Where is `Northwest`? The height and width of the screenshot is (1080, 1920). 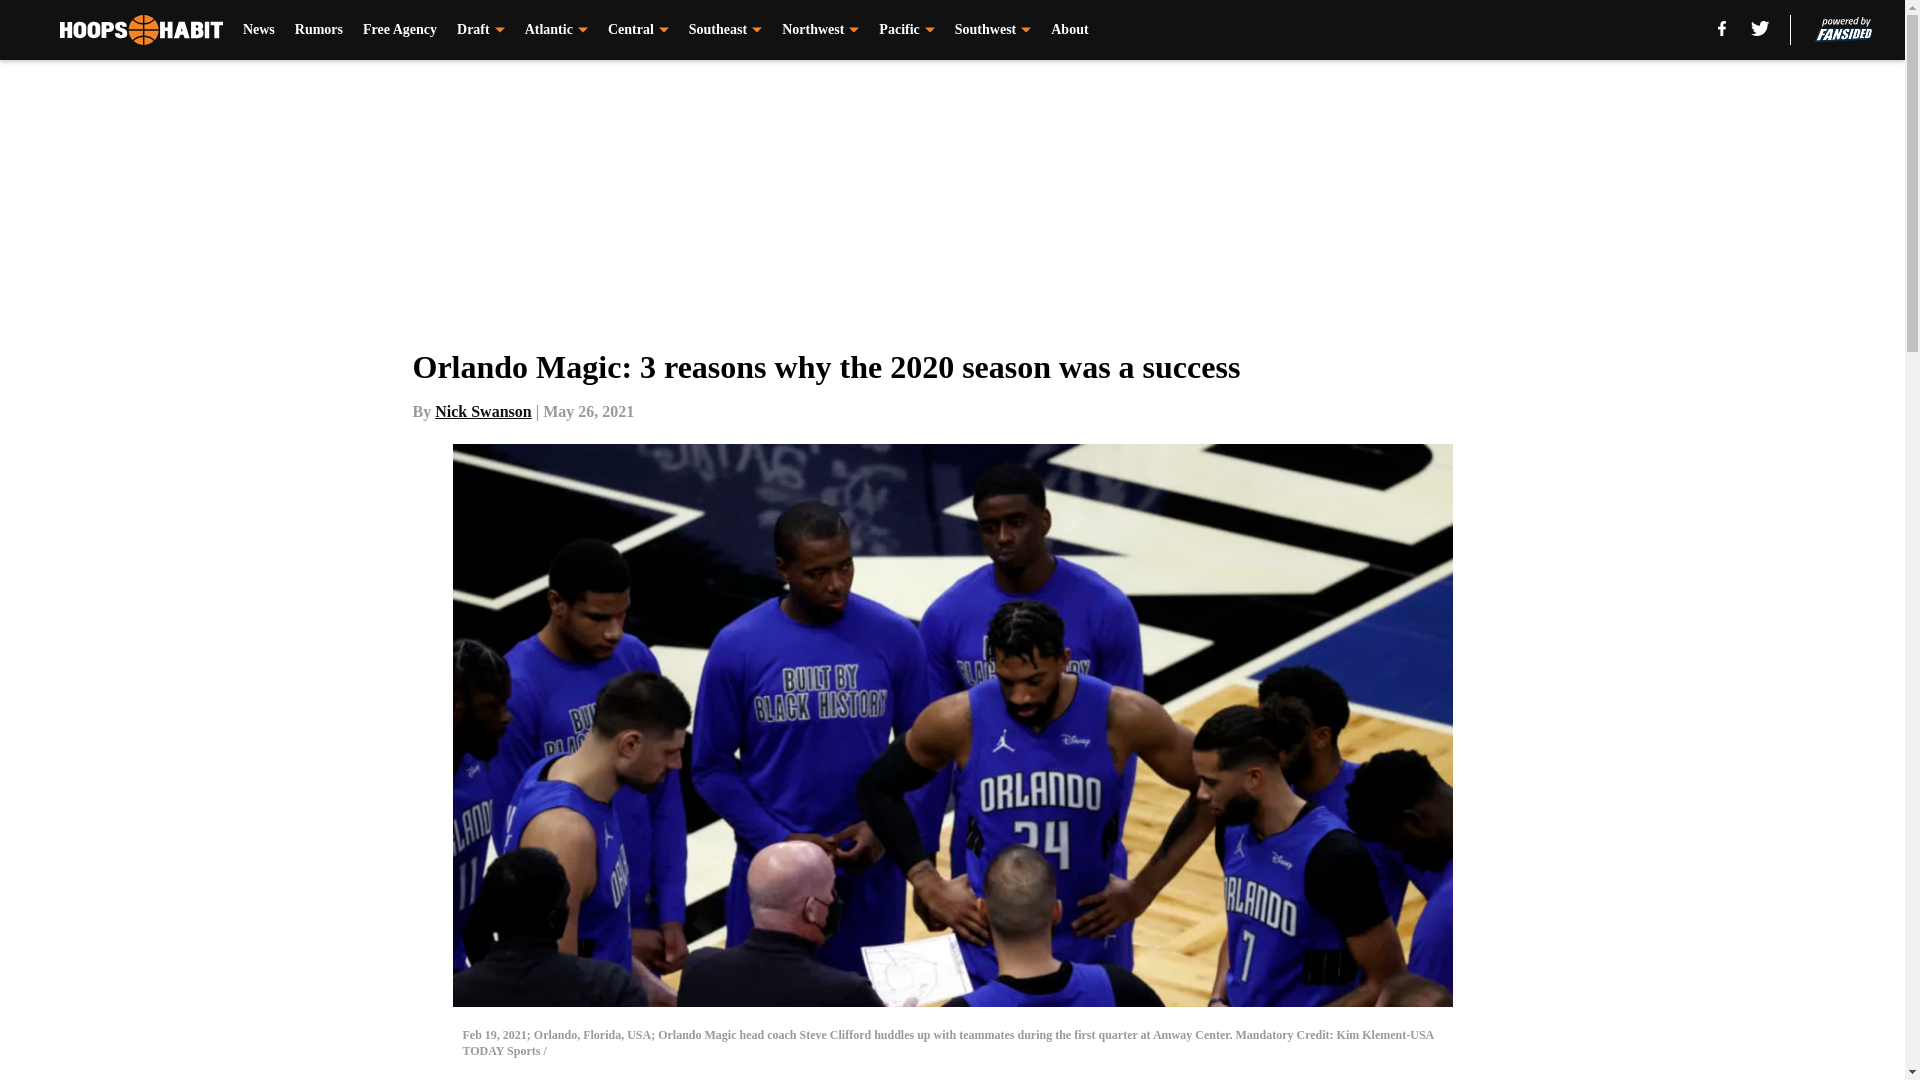
Northwest is located at coordinates (820, 30).